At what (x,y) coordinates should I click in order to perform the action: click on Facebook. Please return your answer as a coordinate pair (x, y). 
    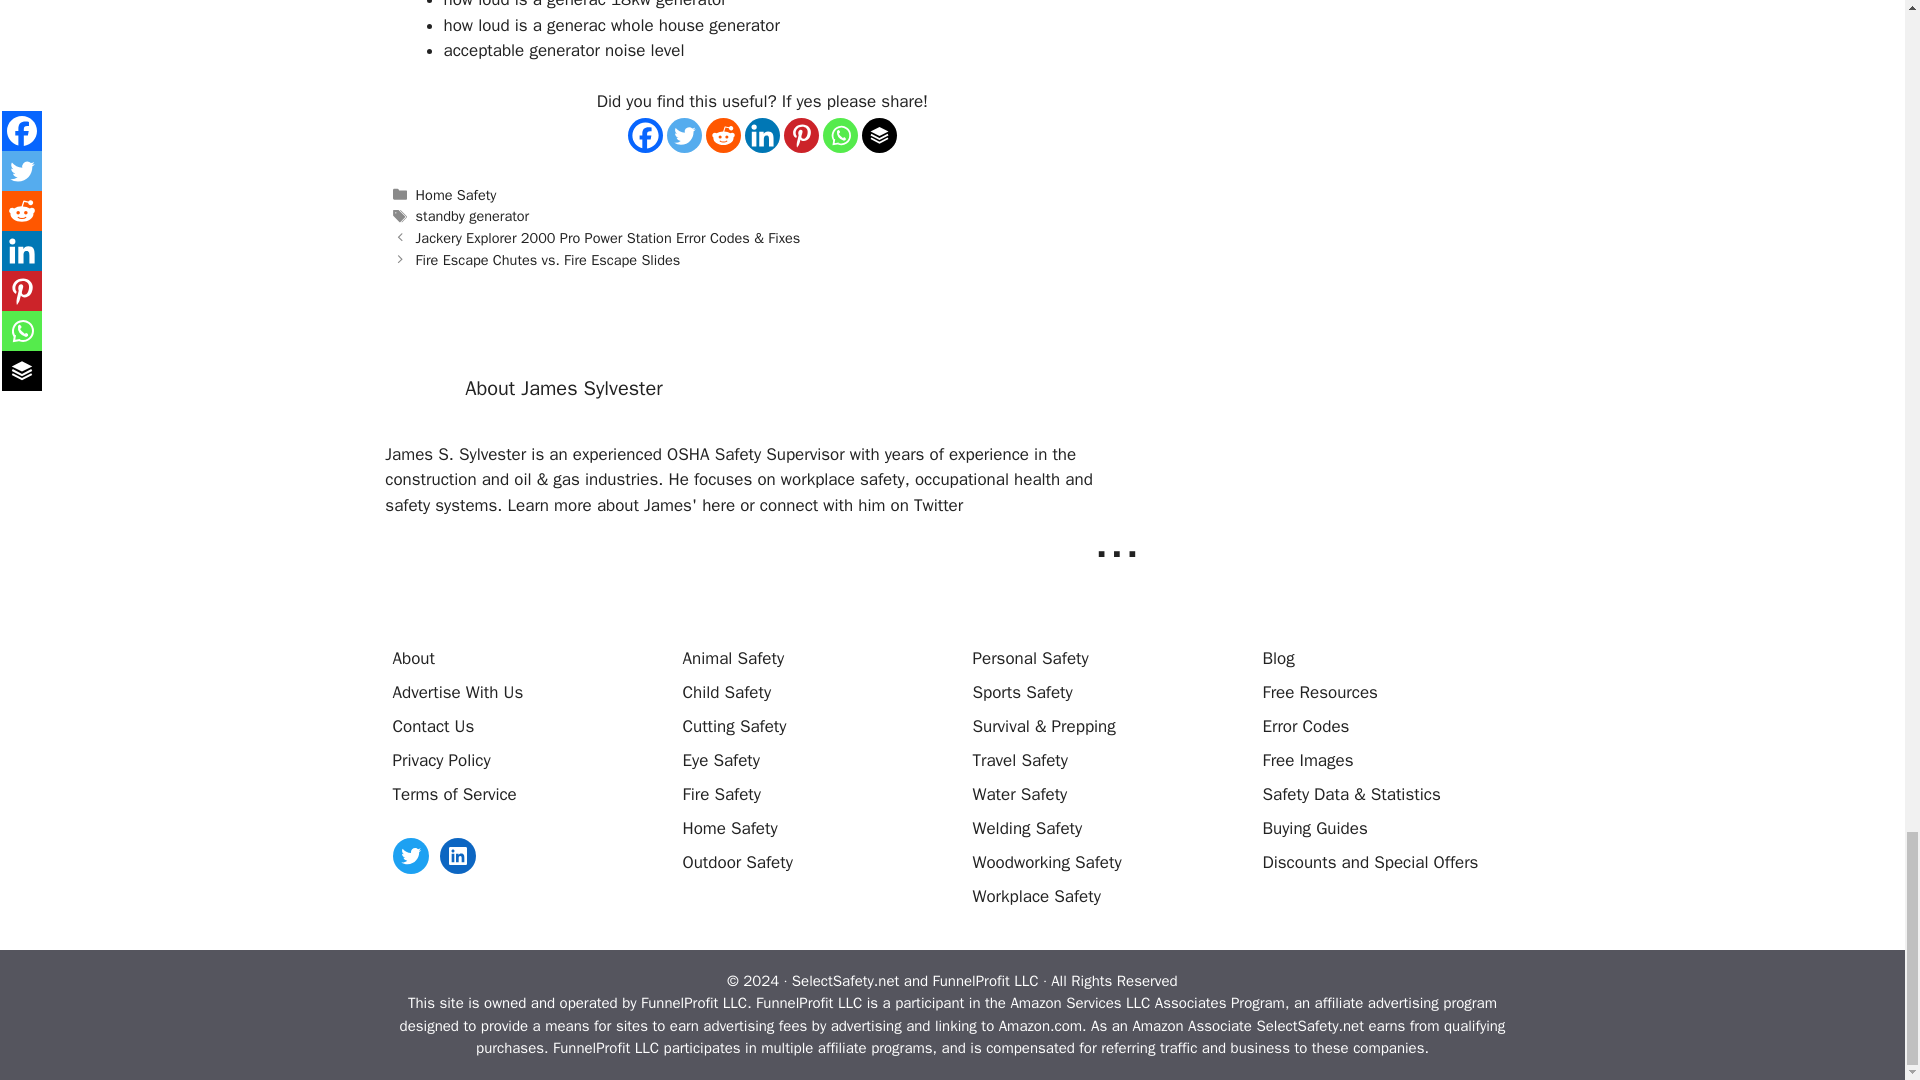
    Looking at the image, I should click on (644, 135).